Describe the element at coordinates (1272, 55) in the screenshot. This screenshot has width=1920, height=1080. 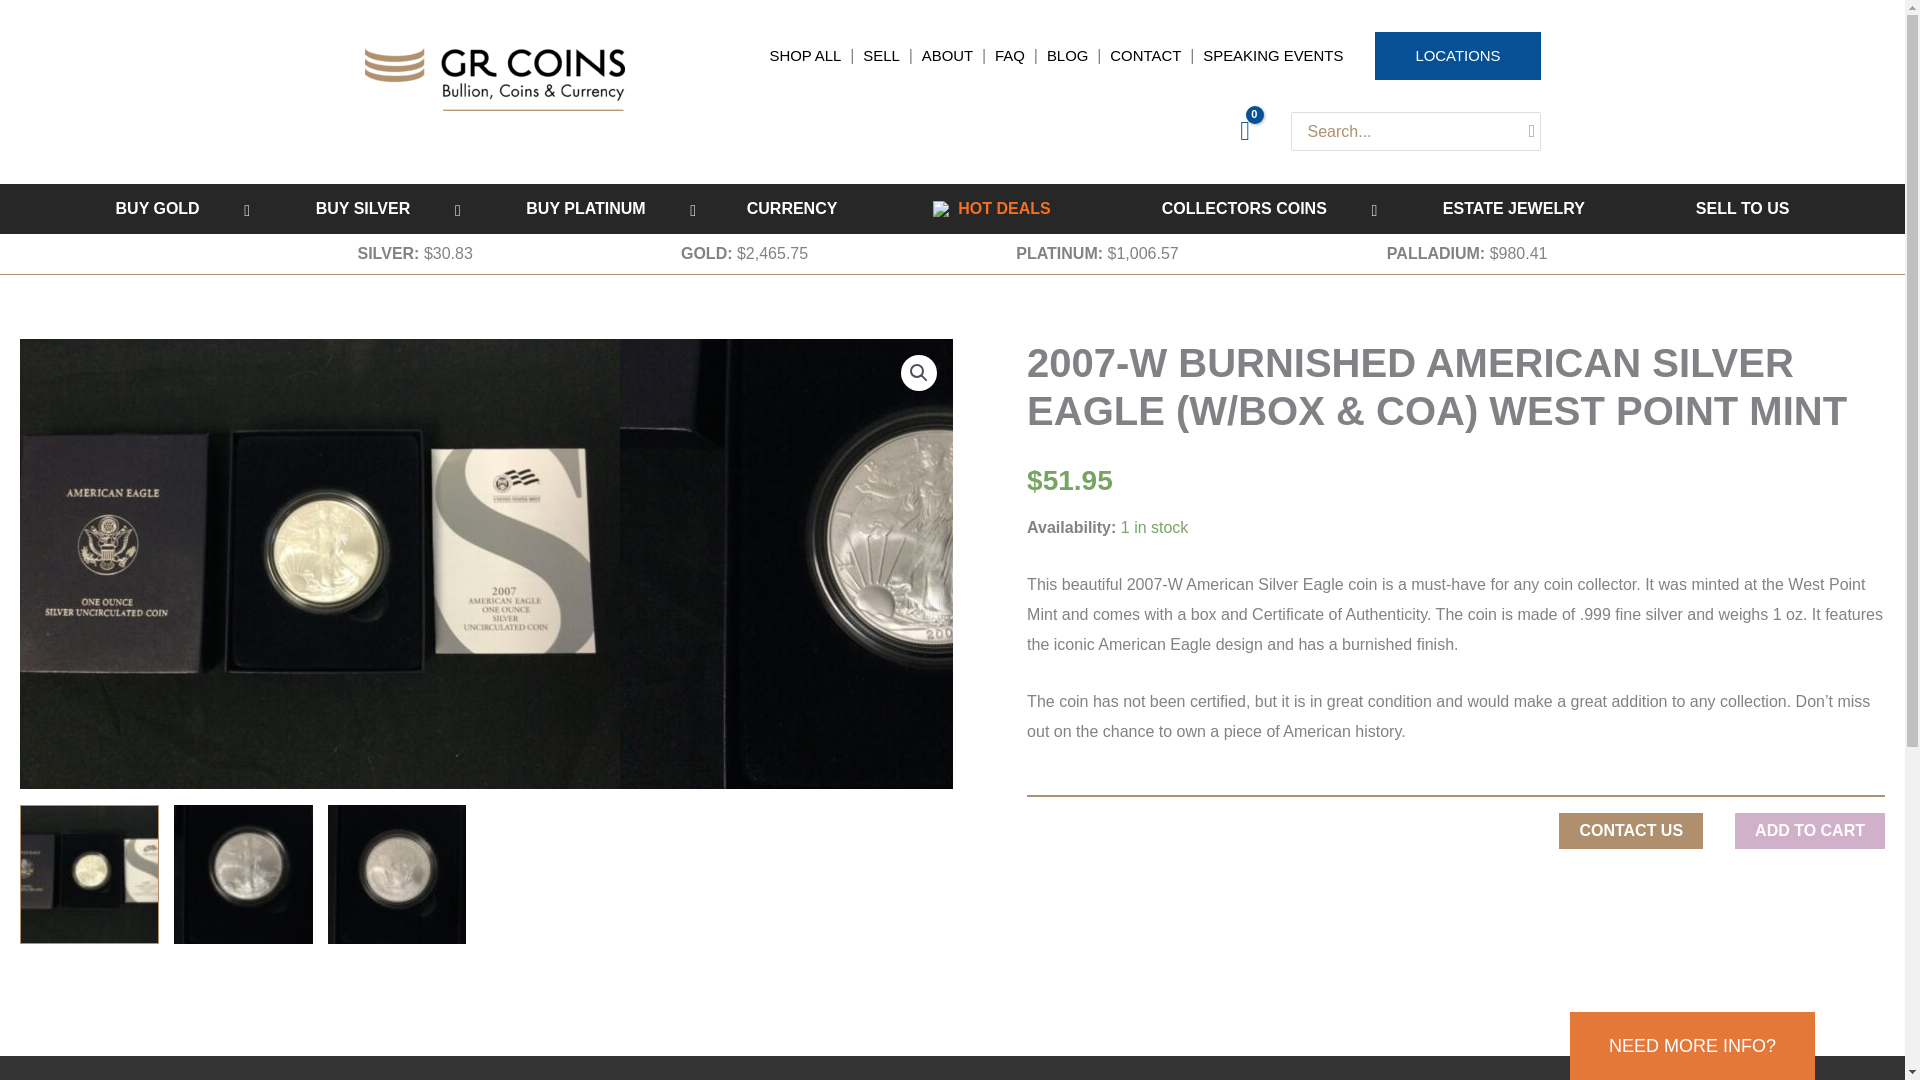
I see `SPEAKING EVENTS` at that location.